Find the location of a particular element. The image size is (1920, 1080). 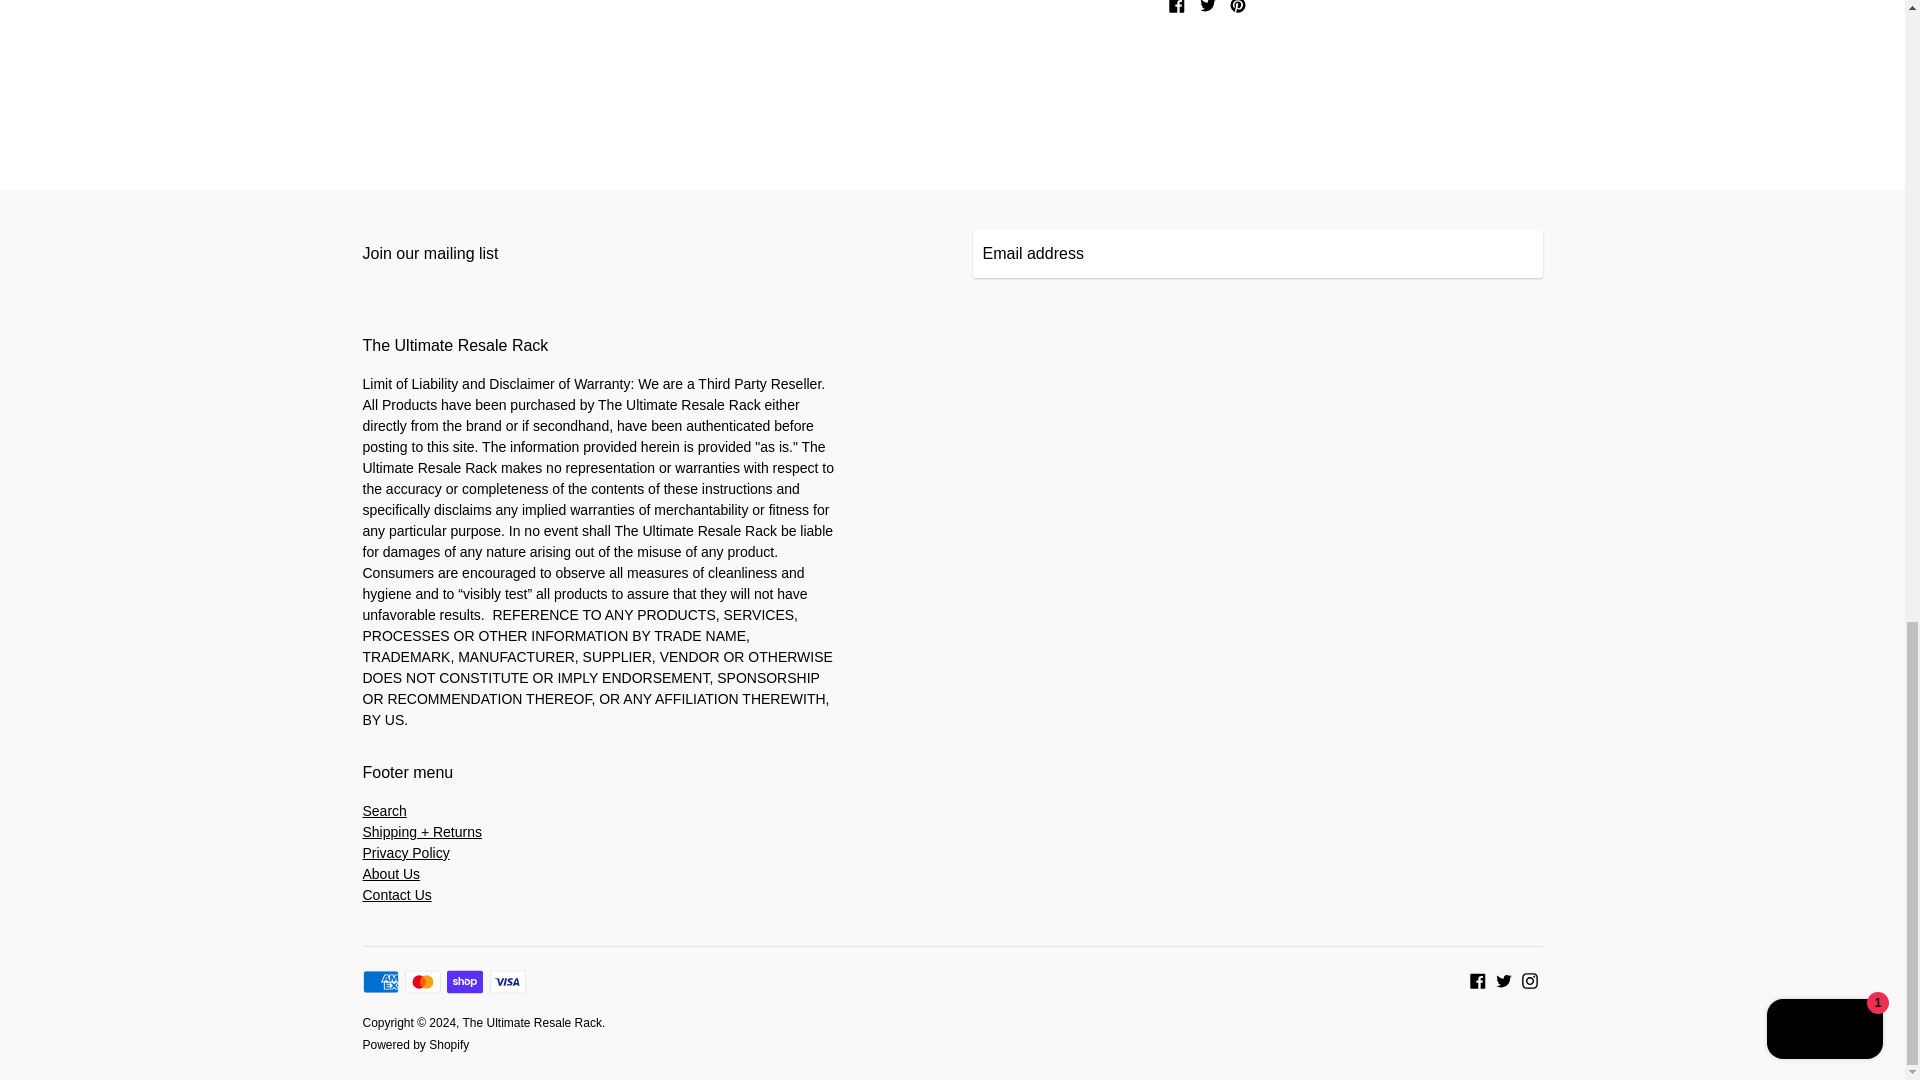

Shop Pay is located at coordinates (465, 981).